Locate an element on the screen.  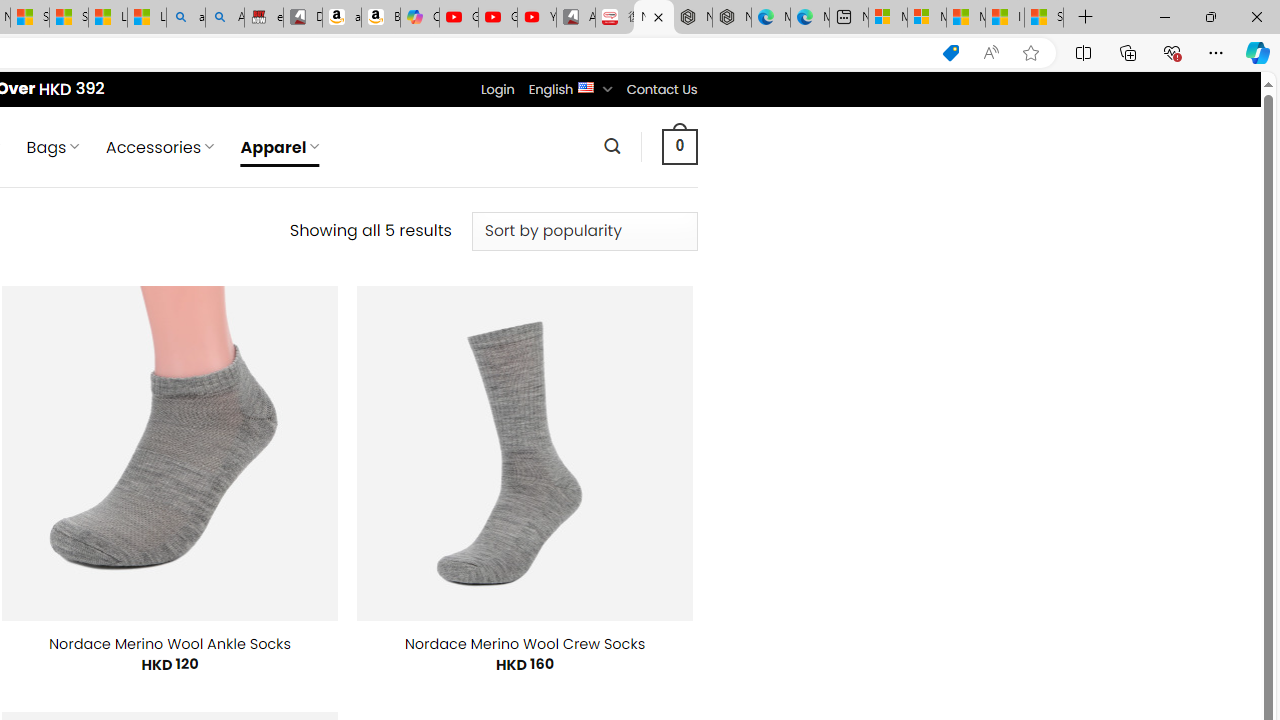
I Gained 20 Pounds of Muscle in 30 Days! | Watch is located at coordinates (1004, 18).